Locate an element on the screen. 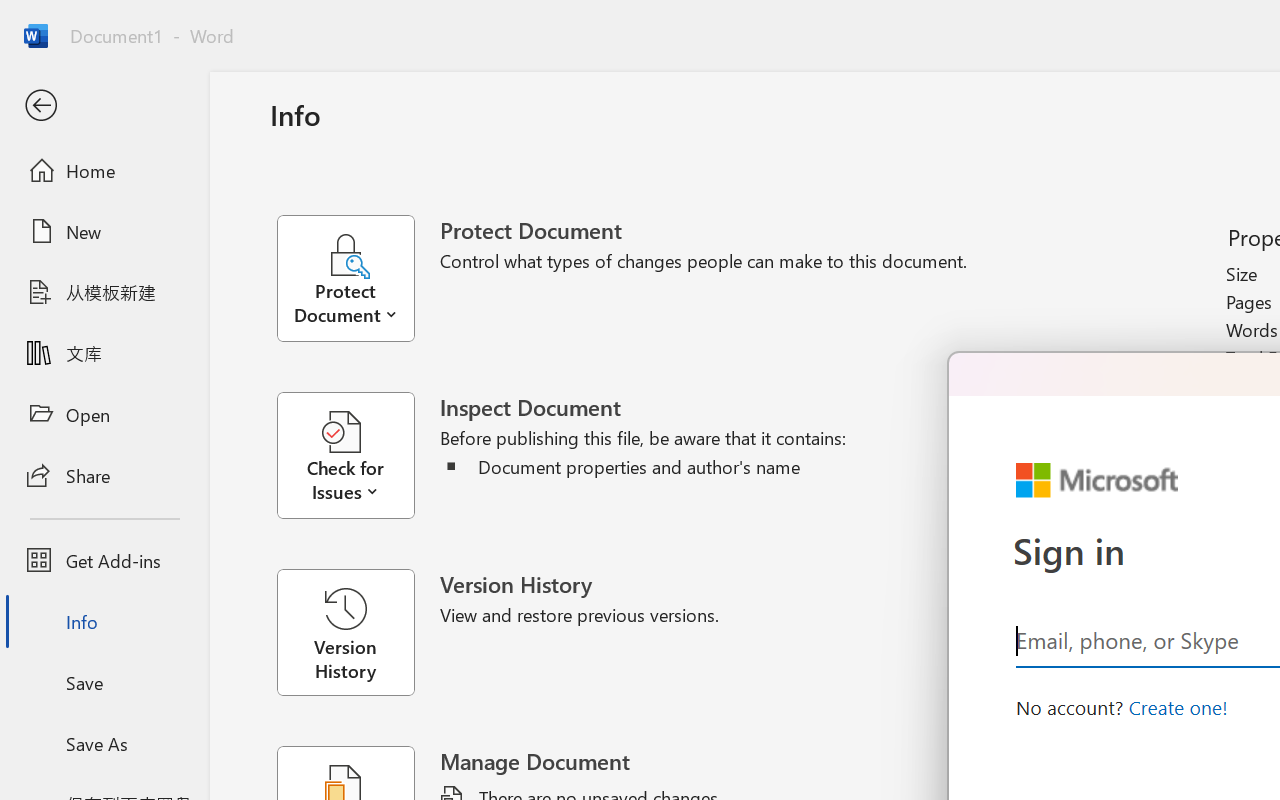 Image resolution: width=1280 pixels, height=800 pixels. New is located at coordinates (104, 231).